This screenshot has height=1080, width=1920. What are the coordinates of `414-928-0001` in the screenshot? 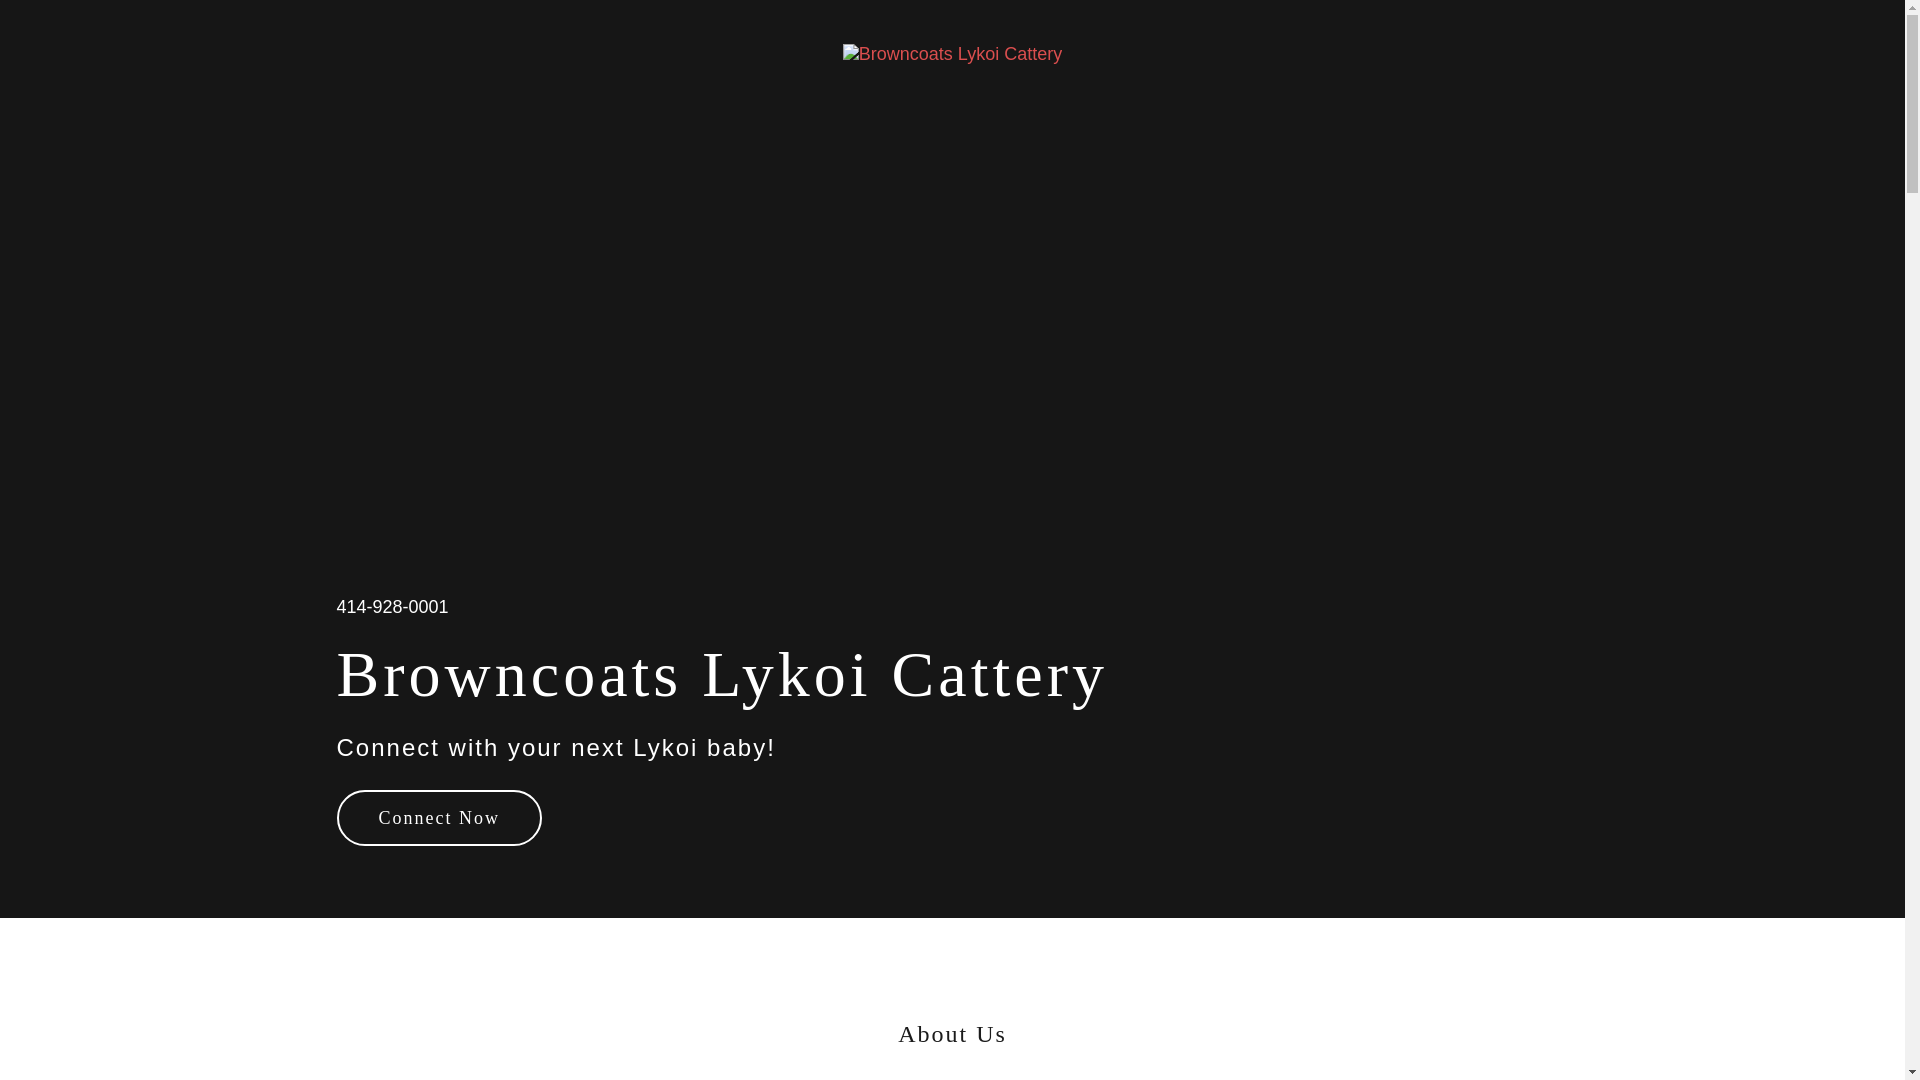 It's located at (392, 606).